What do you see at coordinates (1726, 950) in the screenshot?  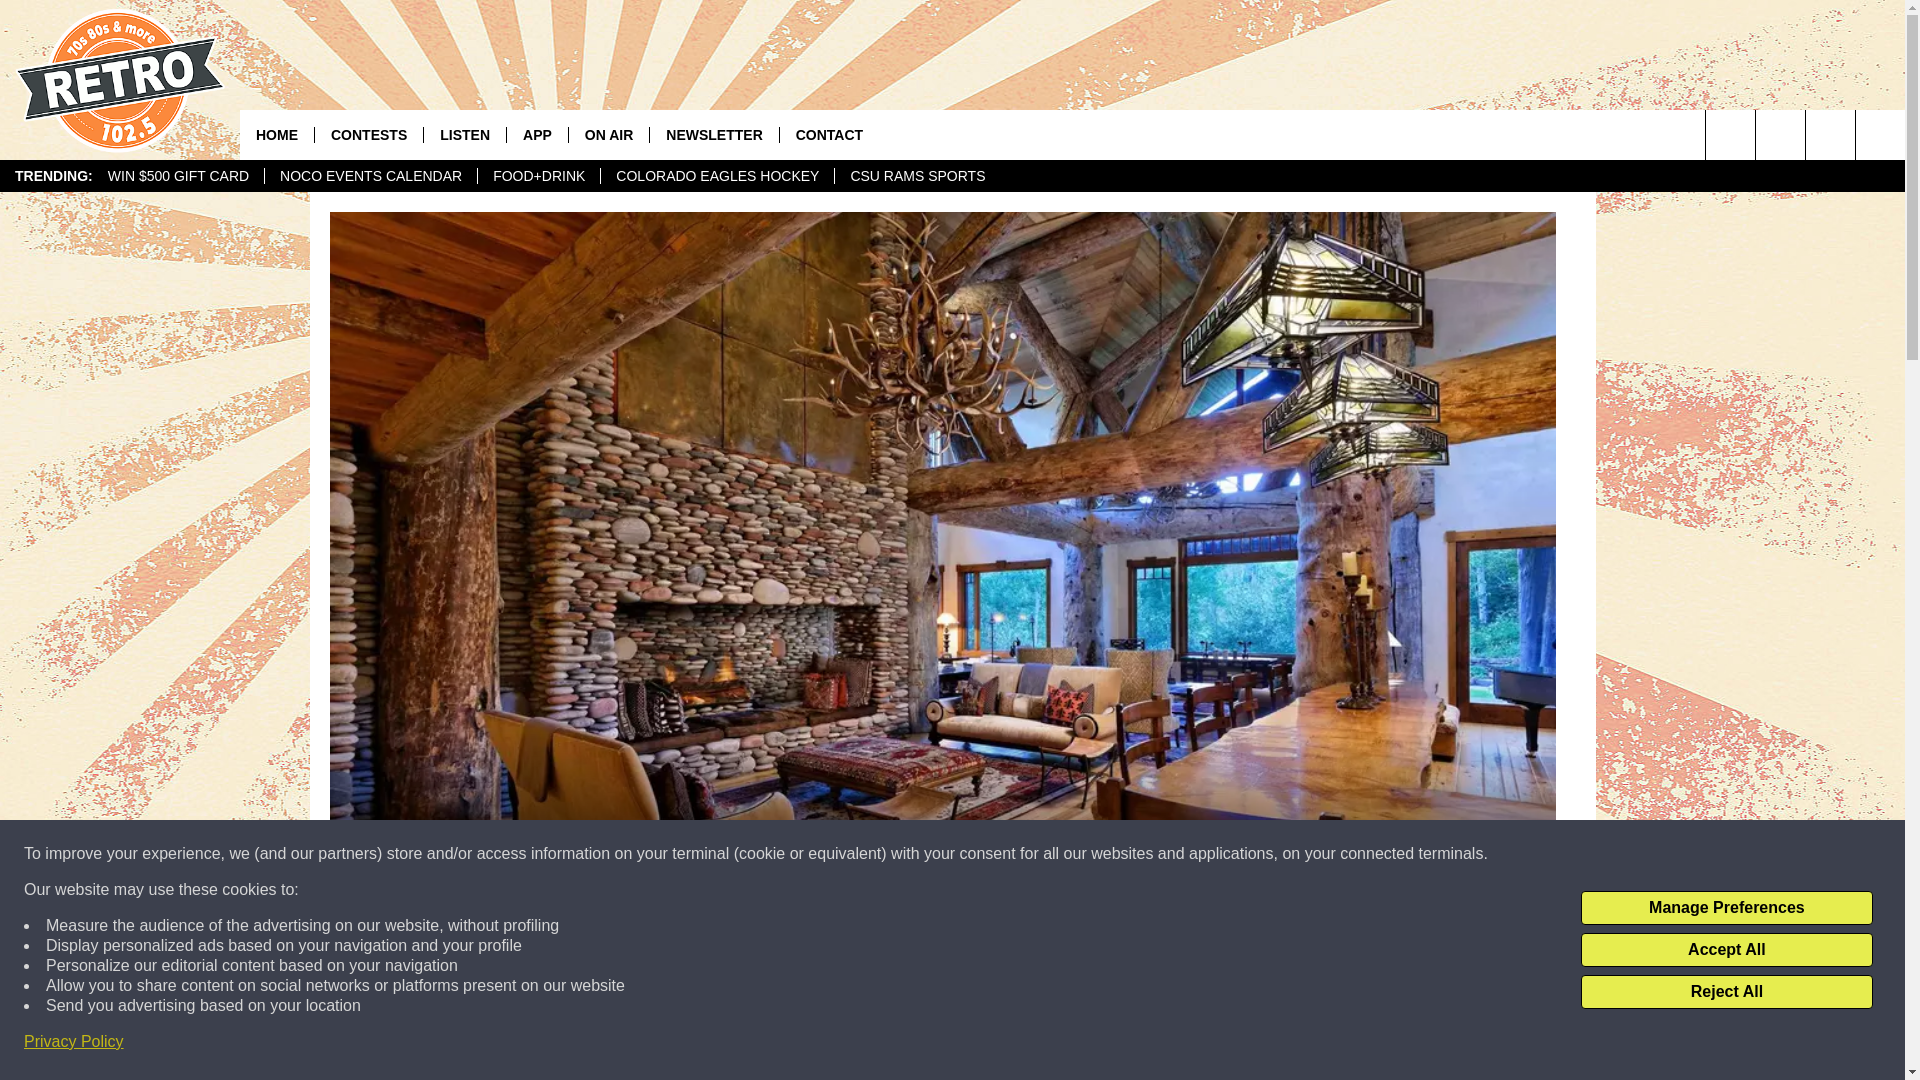 I see `Accept All` at bounding box center [1726, 950].